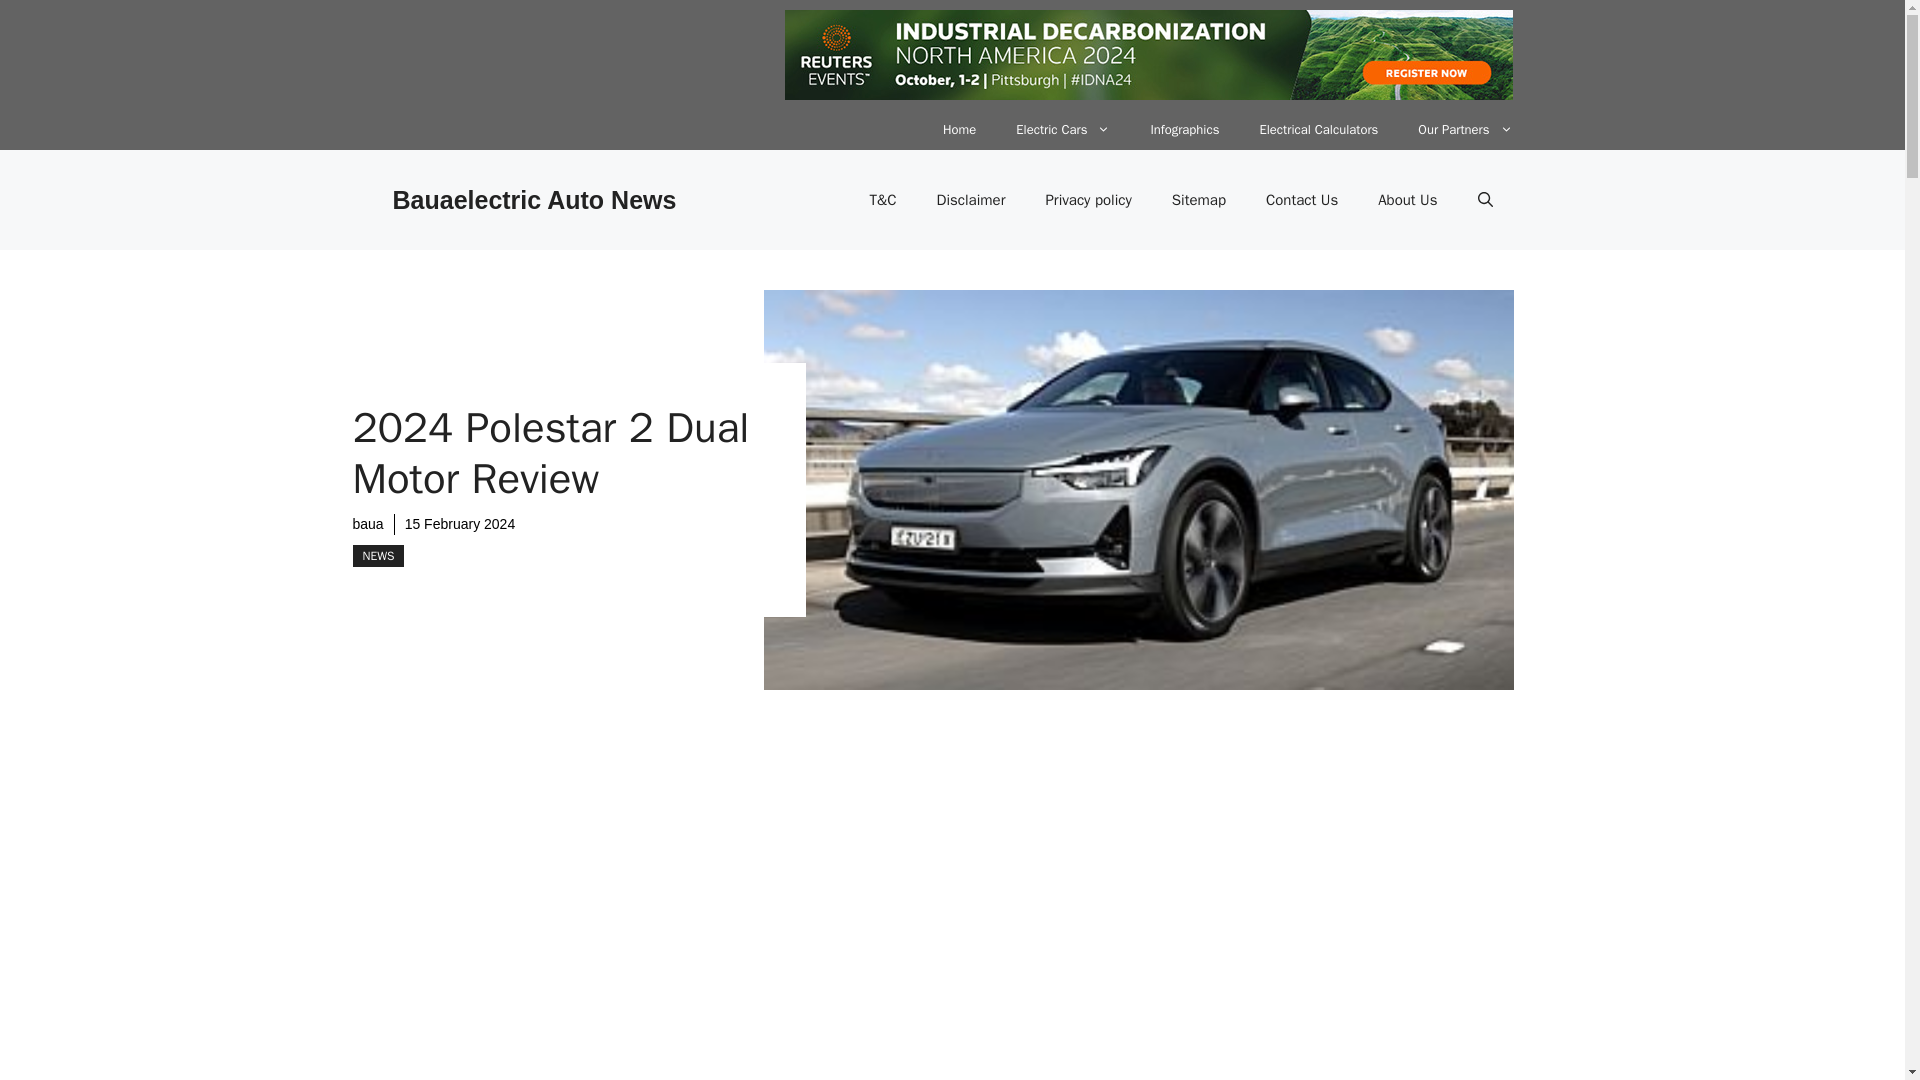 The image size is (1920, 1080). What do you see at coordinates (1318, 130) in the screenshot?
I see `Electrical Calculators` at bounding box center [1318, 130].